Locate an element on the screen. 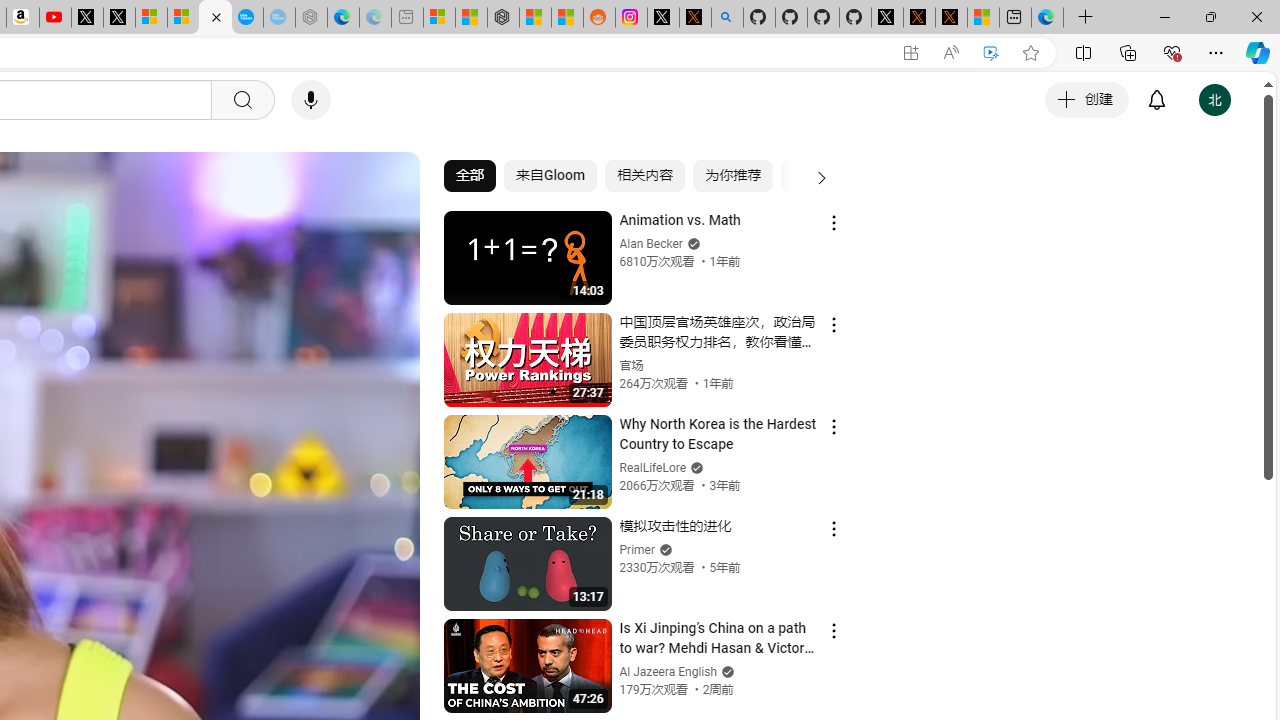  Log in to X / X is located at coordinates (663, 18).